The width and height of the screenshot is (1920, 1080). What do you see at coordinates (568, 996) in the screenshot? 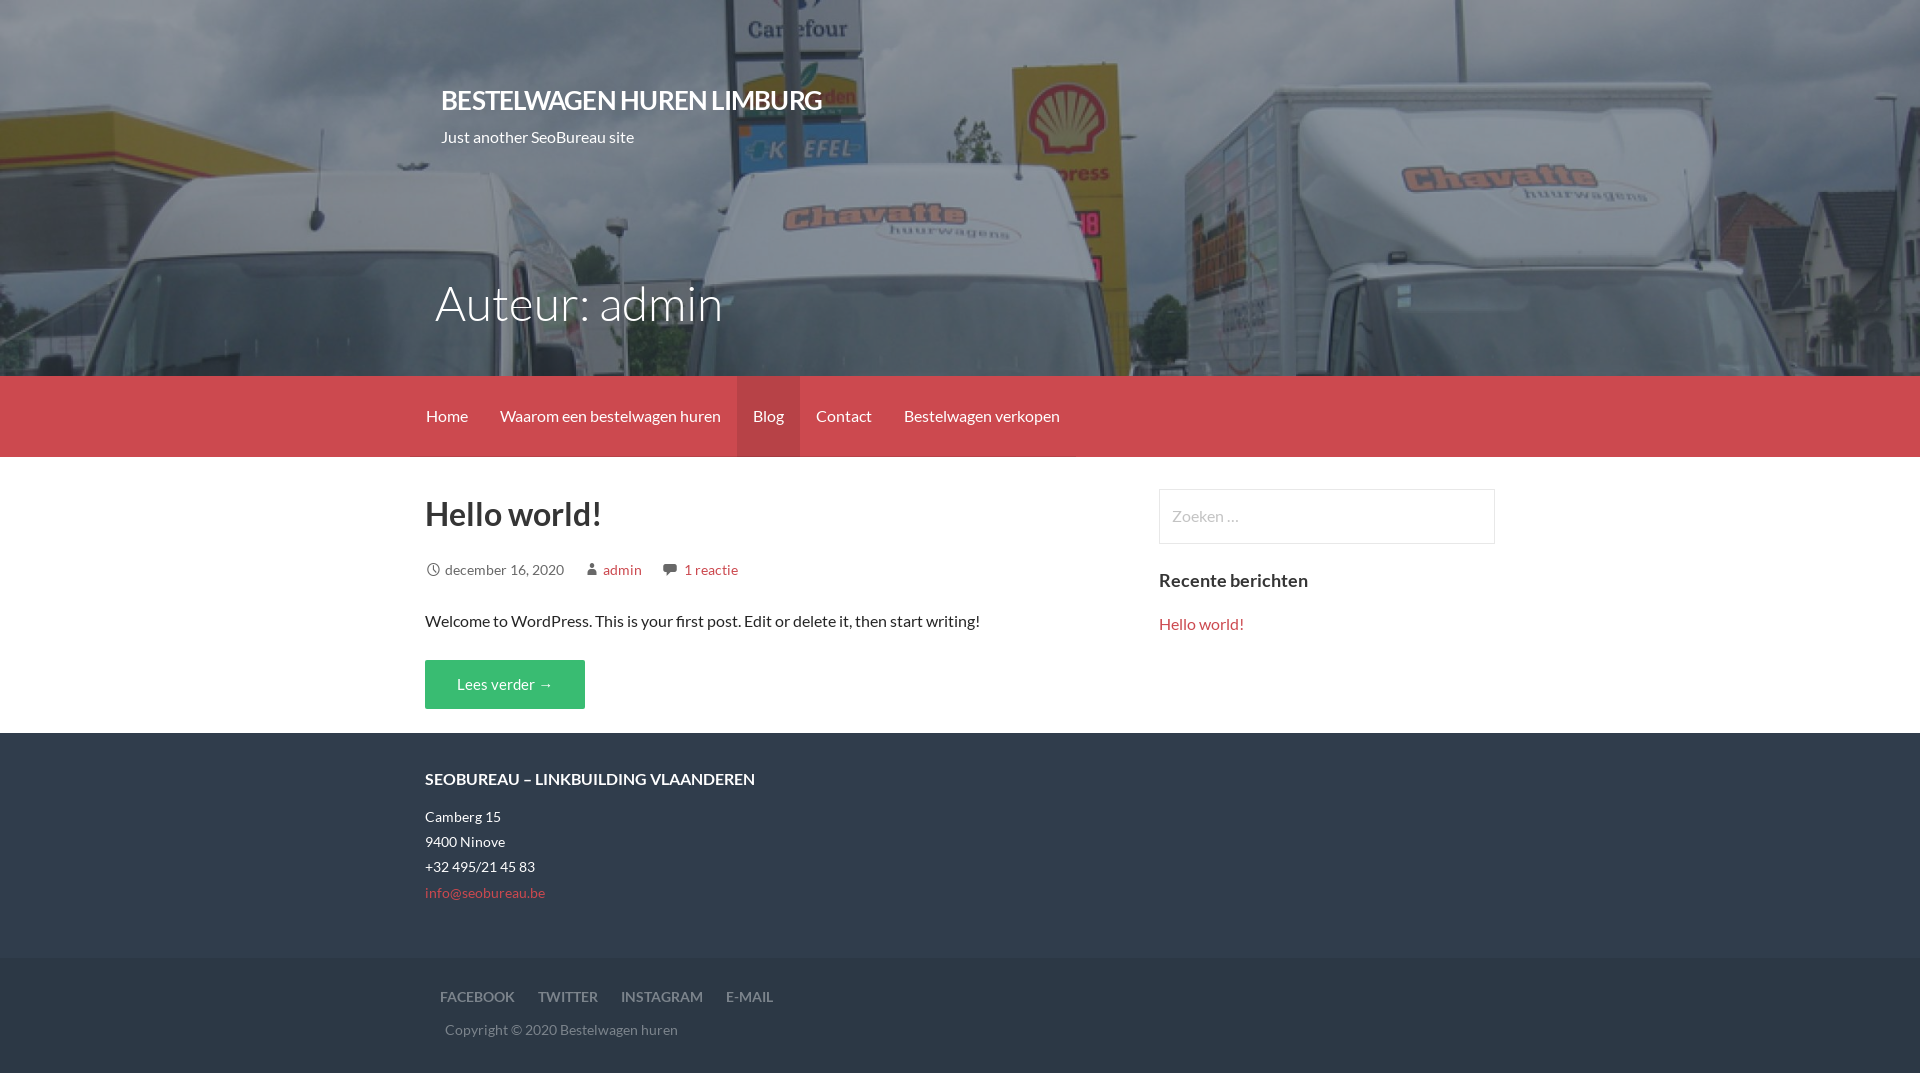
I see `TWITTER` at bounding box center [568, 996].